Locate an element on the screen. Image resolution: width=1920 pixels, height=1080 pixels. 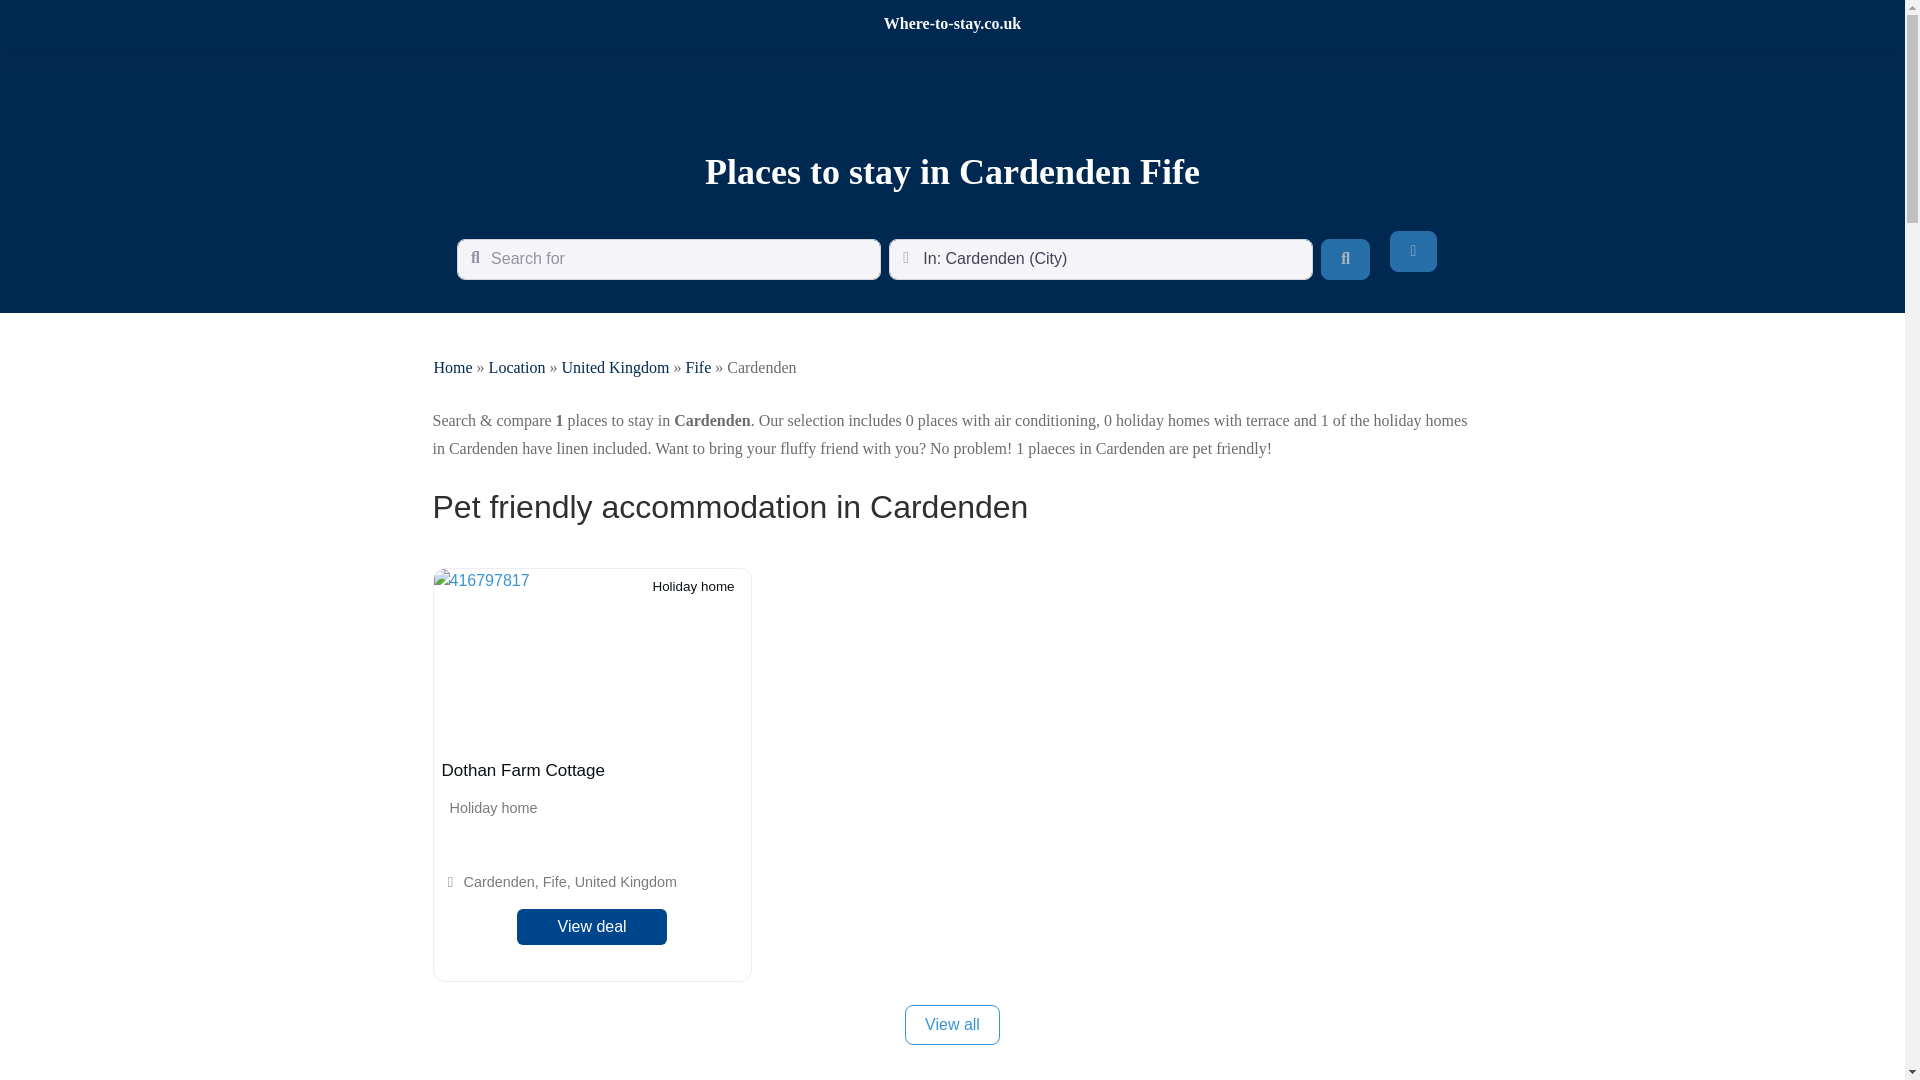
Fife is located at coordinates (698, 366).